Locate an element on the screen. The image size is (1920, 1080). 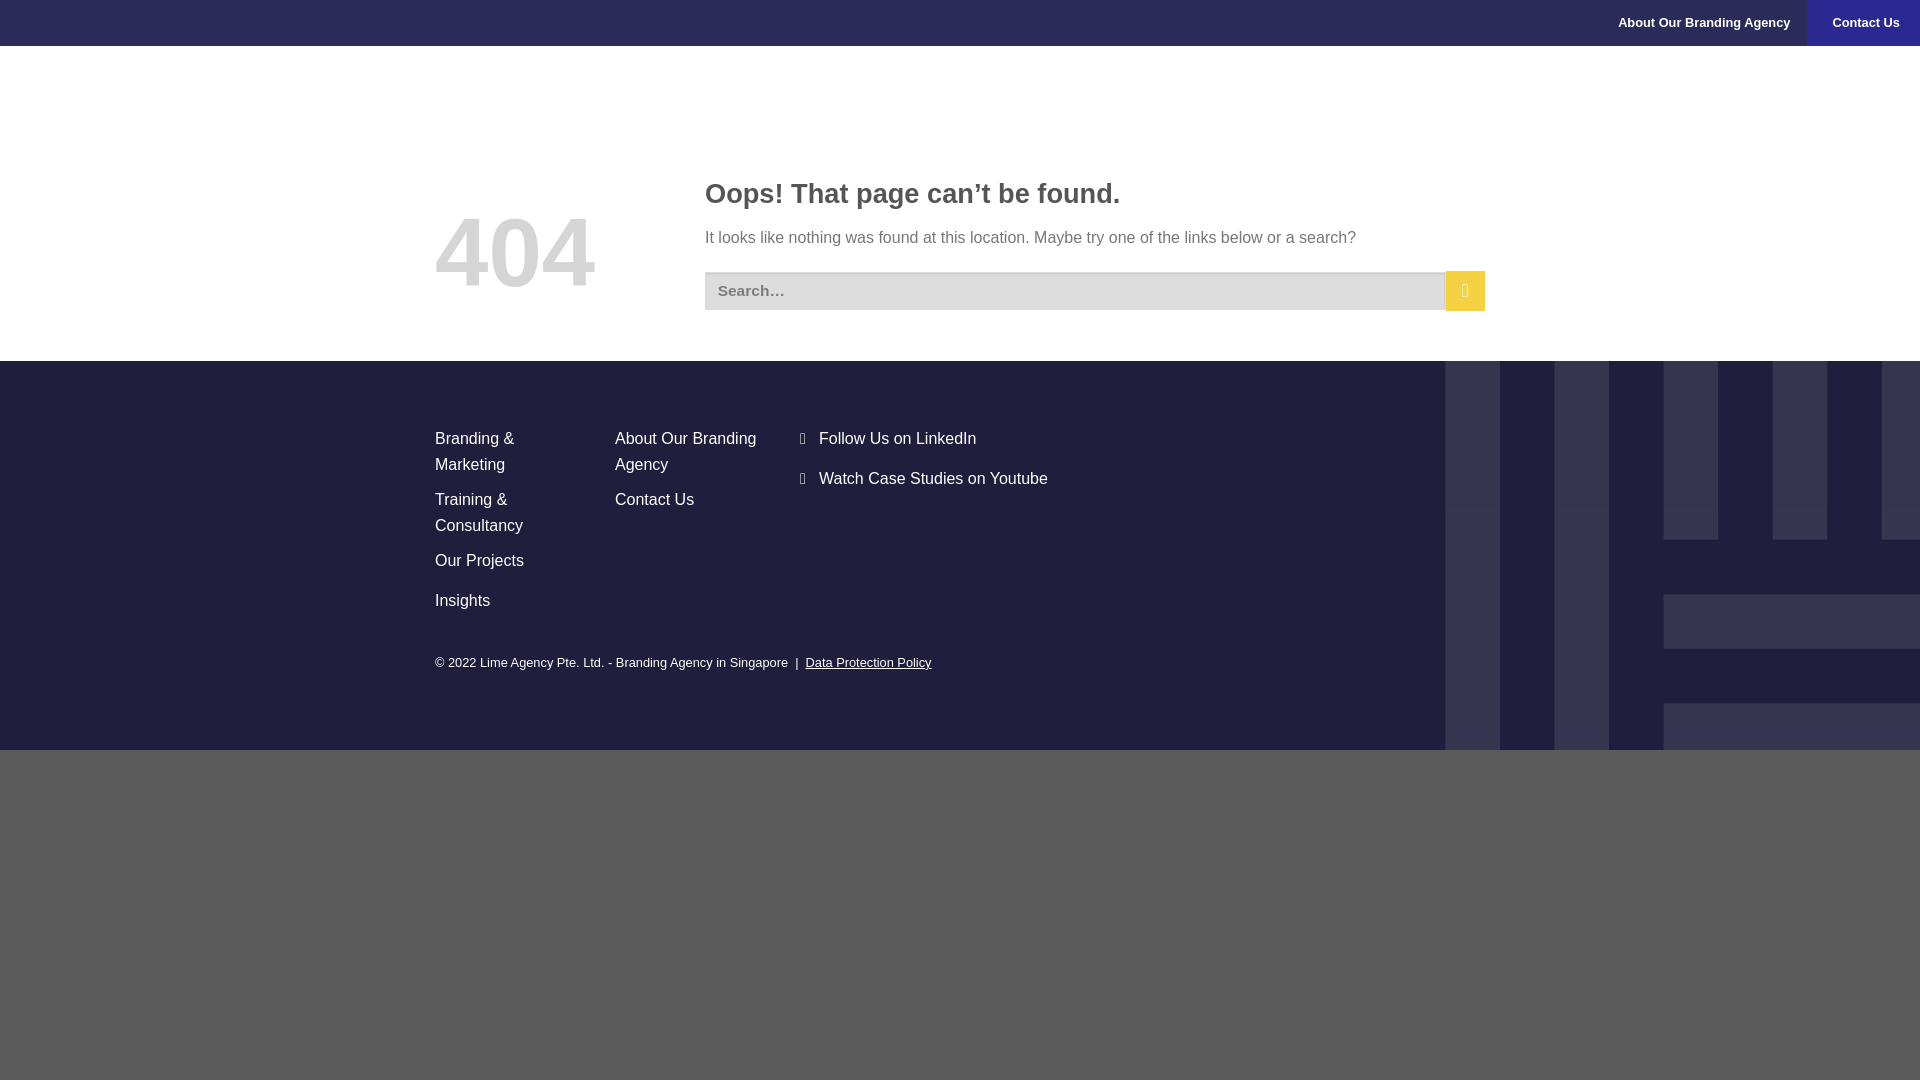
Our Projects is located at coordinates (510, 563).